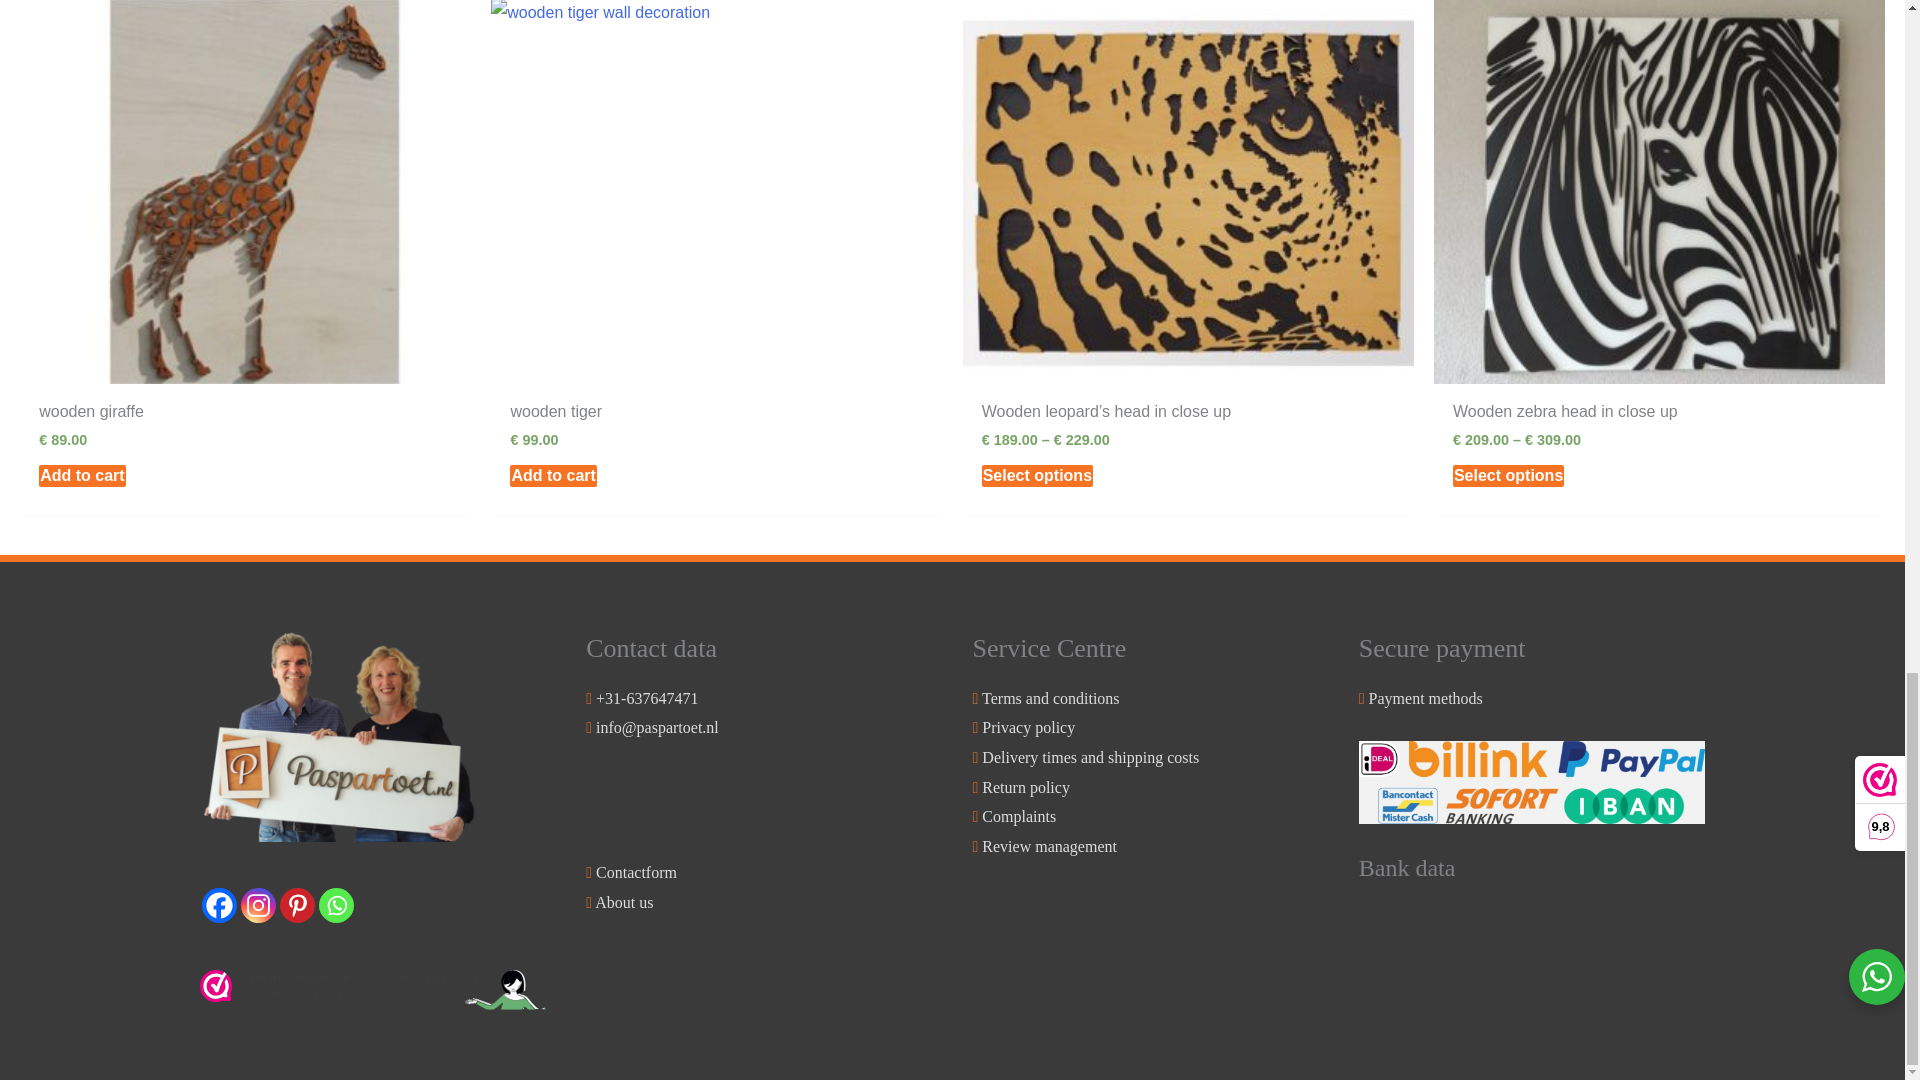  What do you see at coordinates (297, 905) in the screenshot?
I see `Pinterest` at bounding box center [297, 905].